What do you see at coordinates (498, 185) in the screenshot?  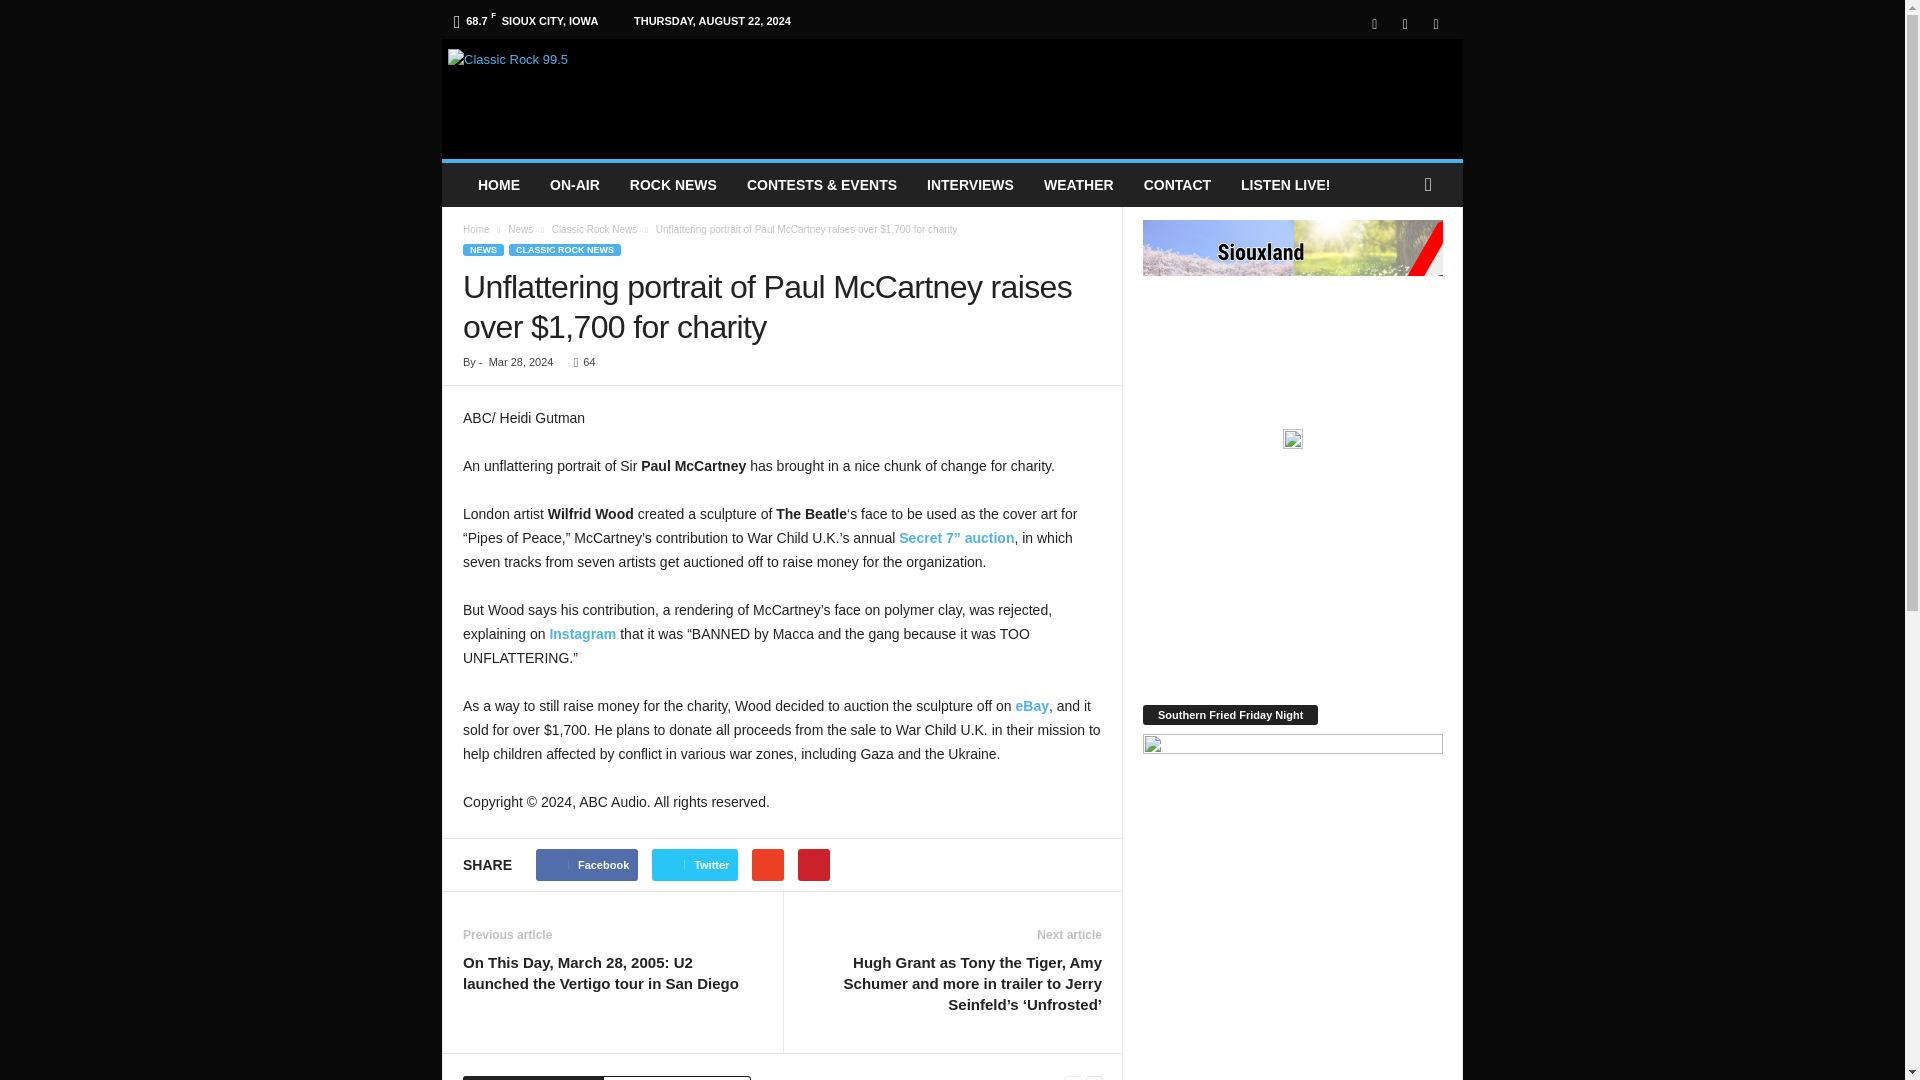 I see `HOME` at bounding box center [498, 185].